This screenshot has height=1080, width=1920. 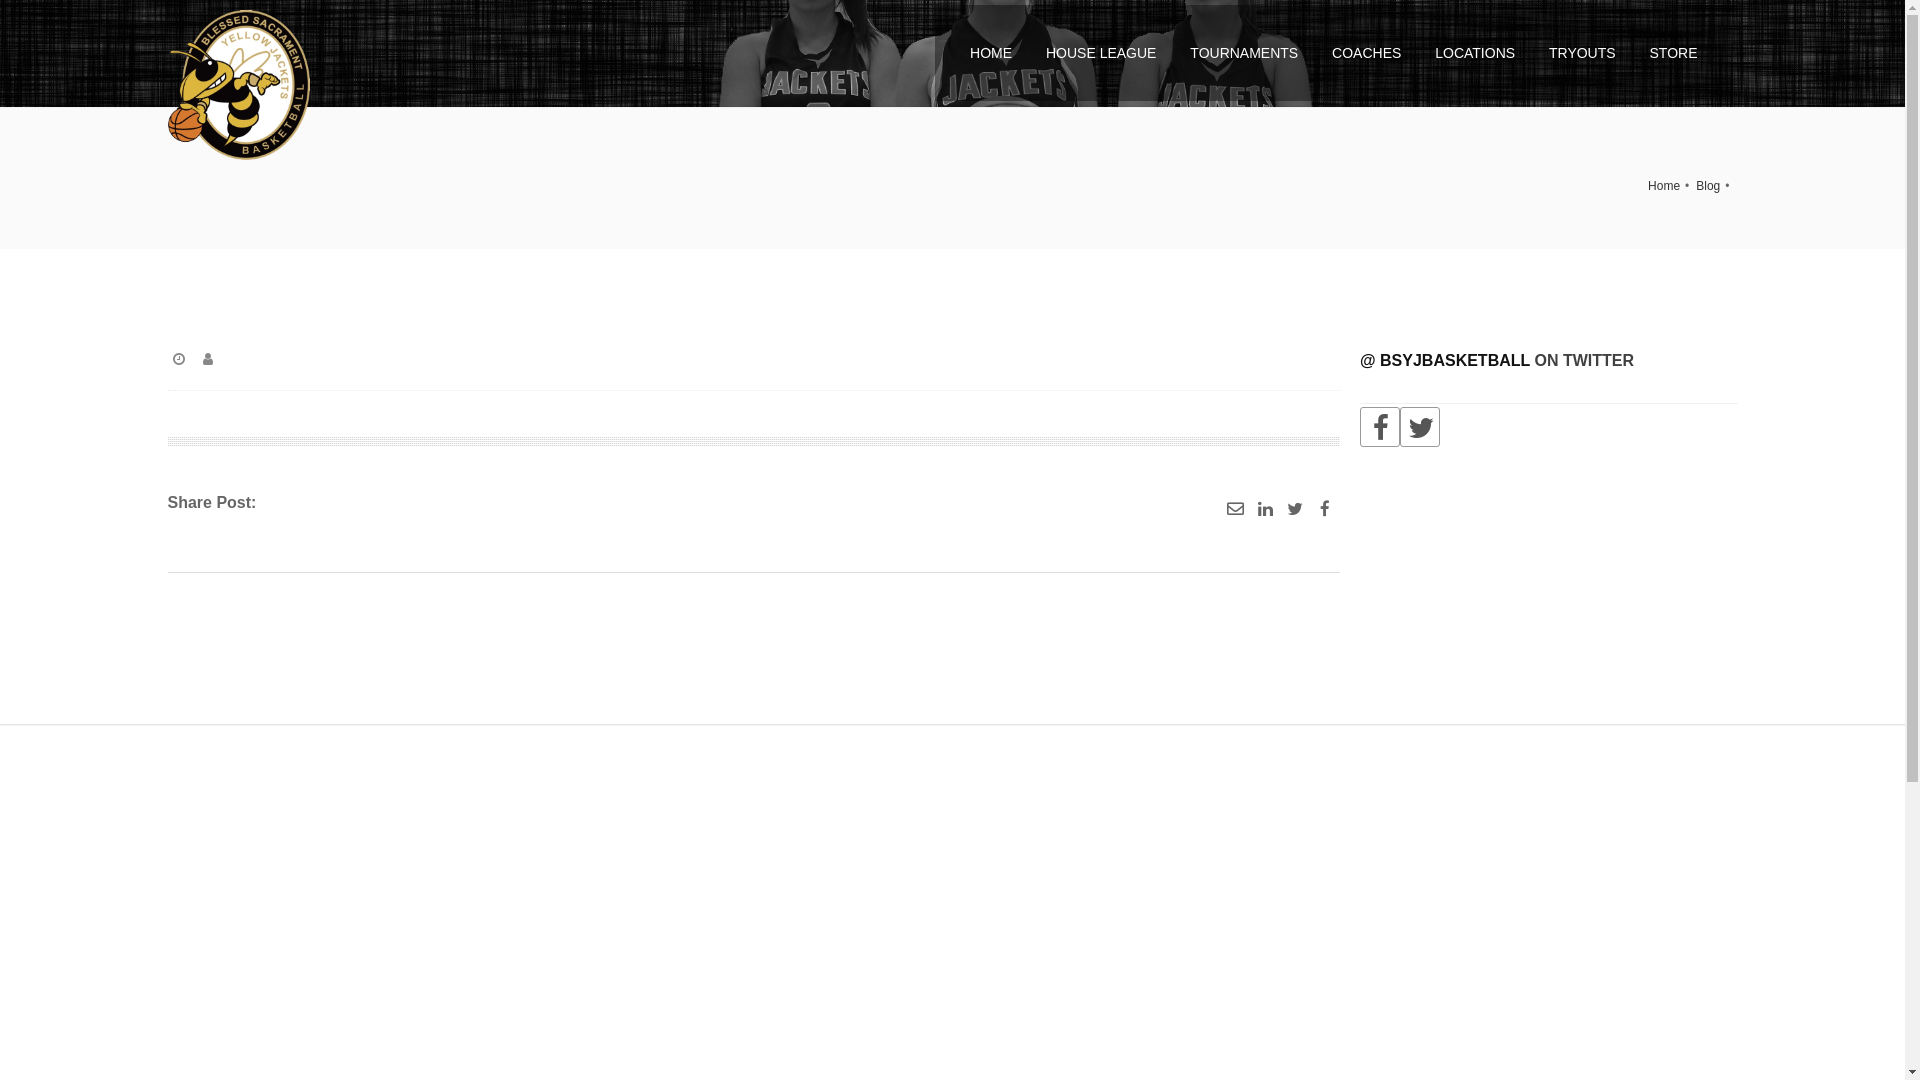 What do you see at coordinates (1420, 426) in the screenshot?
I see `Twitter` at bounding box center [1420, 426].